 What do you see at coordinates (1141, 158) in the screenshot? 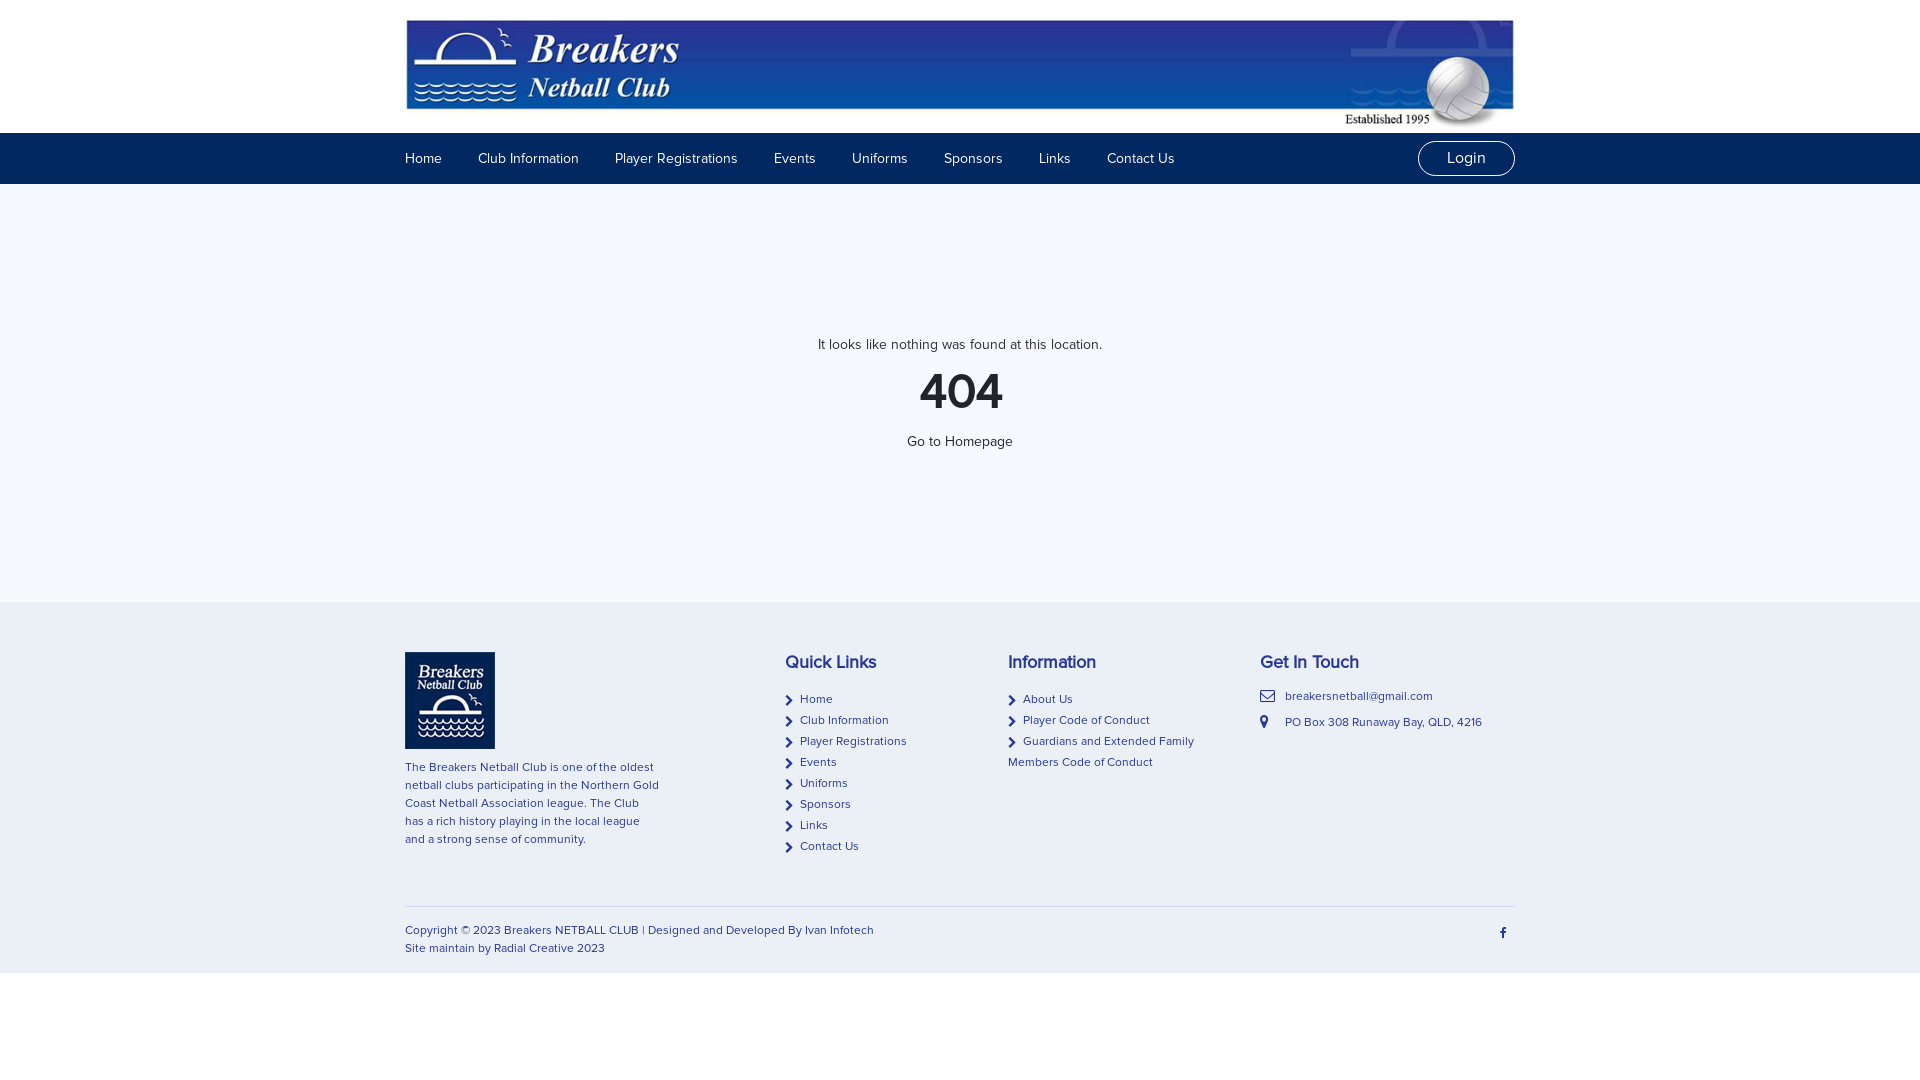
I see `Contact Us` at bounding box center [1141, 158].